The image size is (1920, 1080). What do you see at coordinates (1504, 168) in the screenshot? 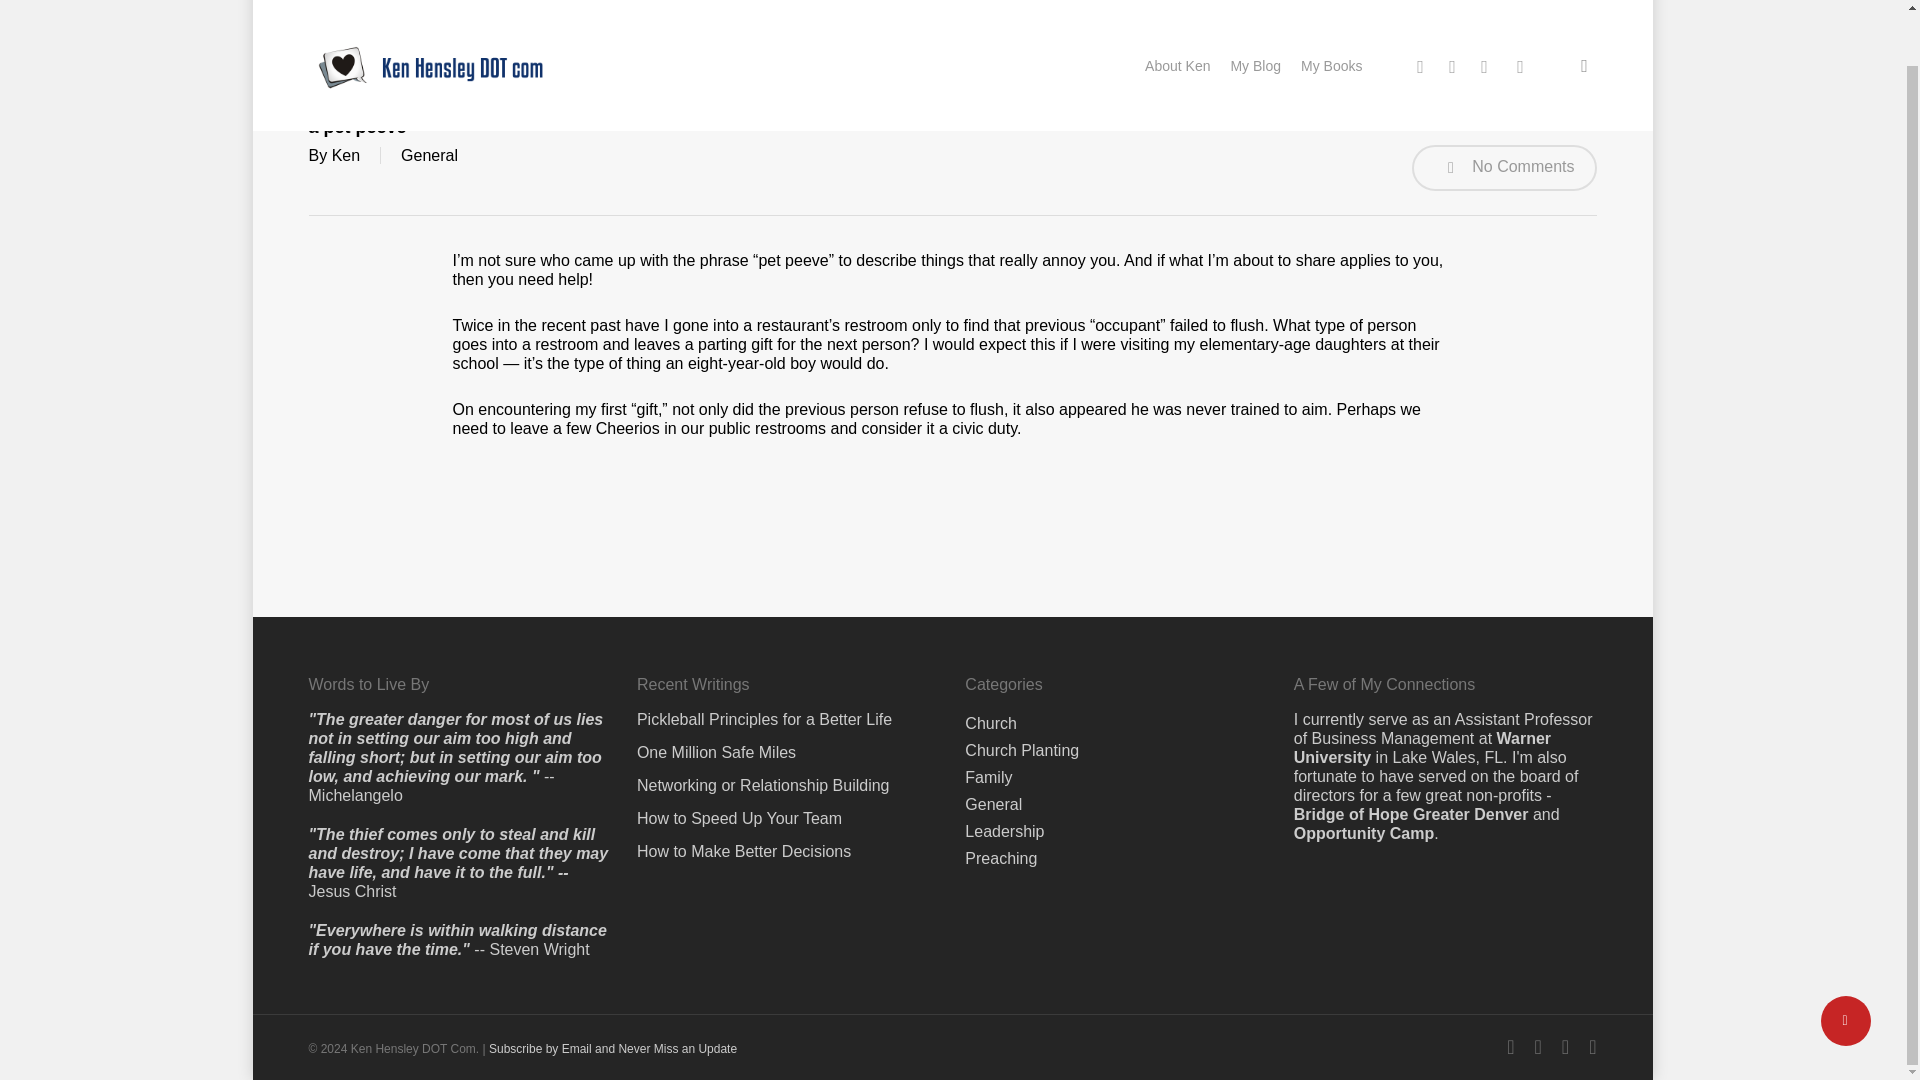
I see `No Comments` at bounding box center [1504, 168].